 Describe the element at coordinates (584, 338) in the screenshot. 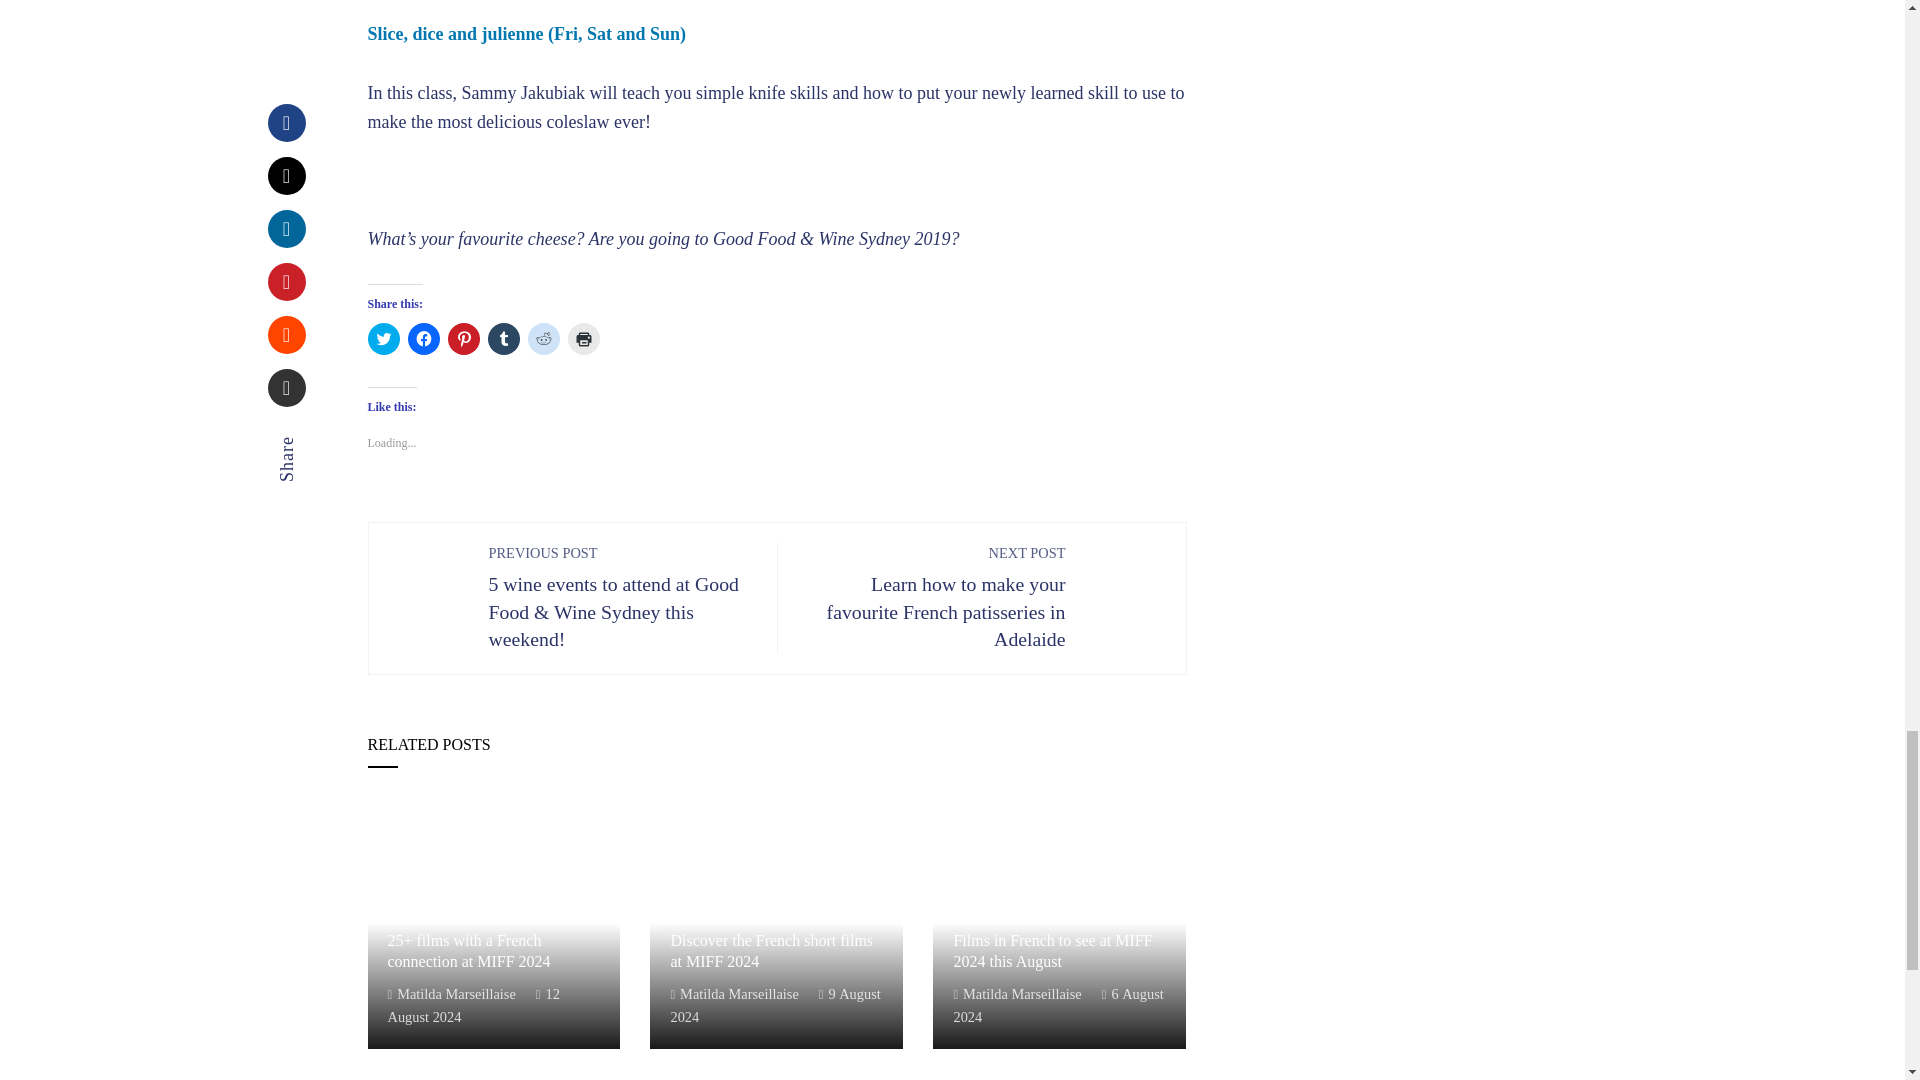

I see `Click to print` at that location.